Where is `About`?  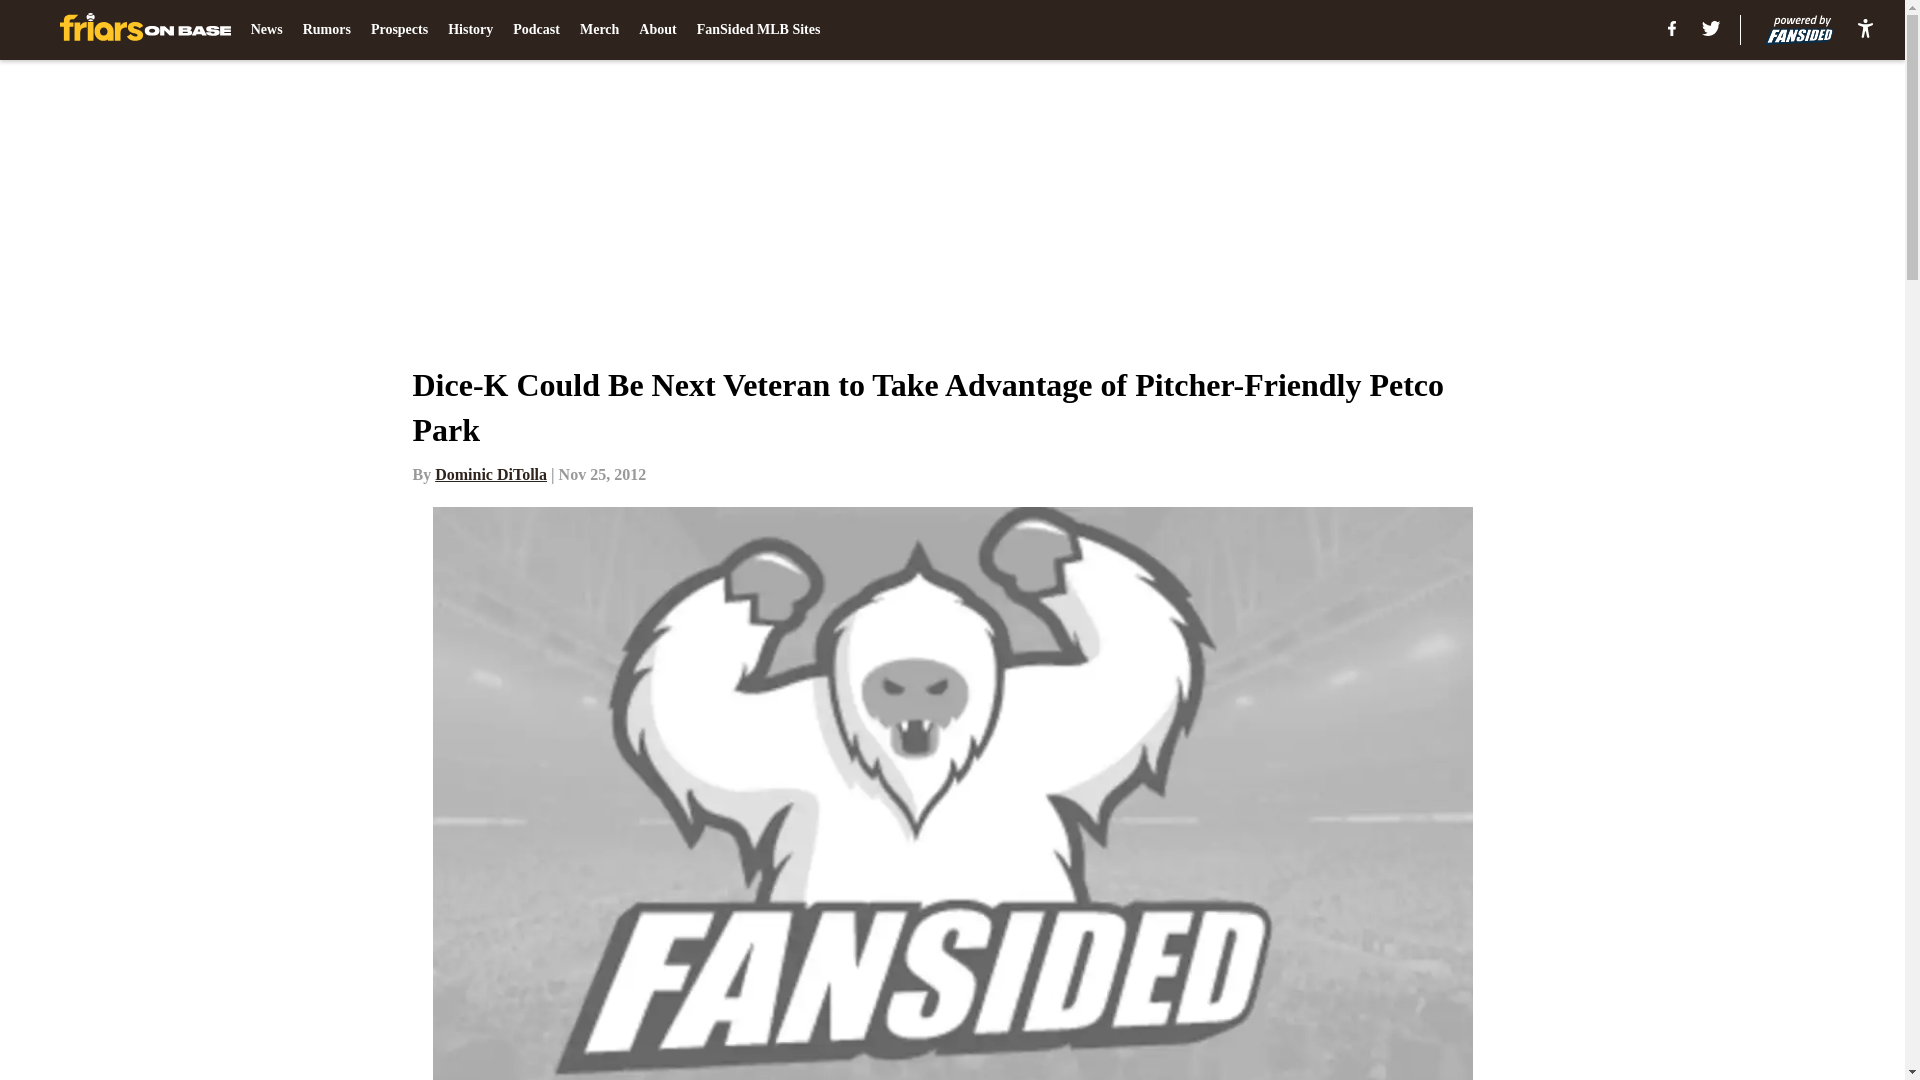 About is located at coordinates (657, 30).